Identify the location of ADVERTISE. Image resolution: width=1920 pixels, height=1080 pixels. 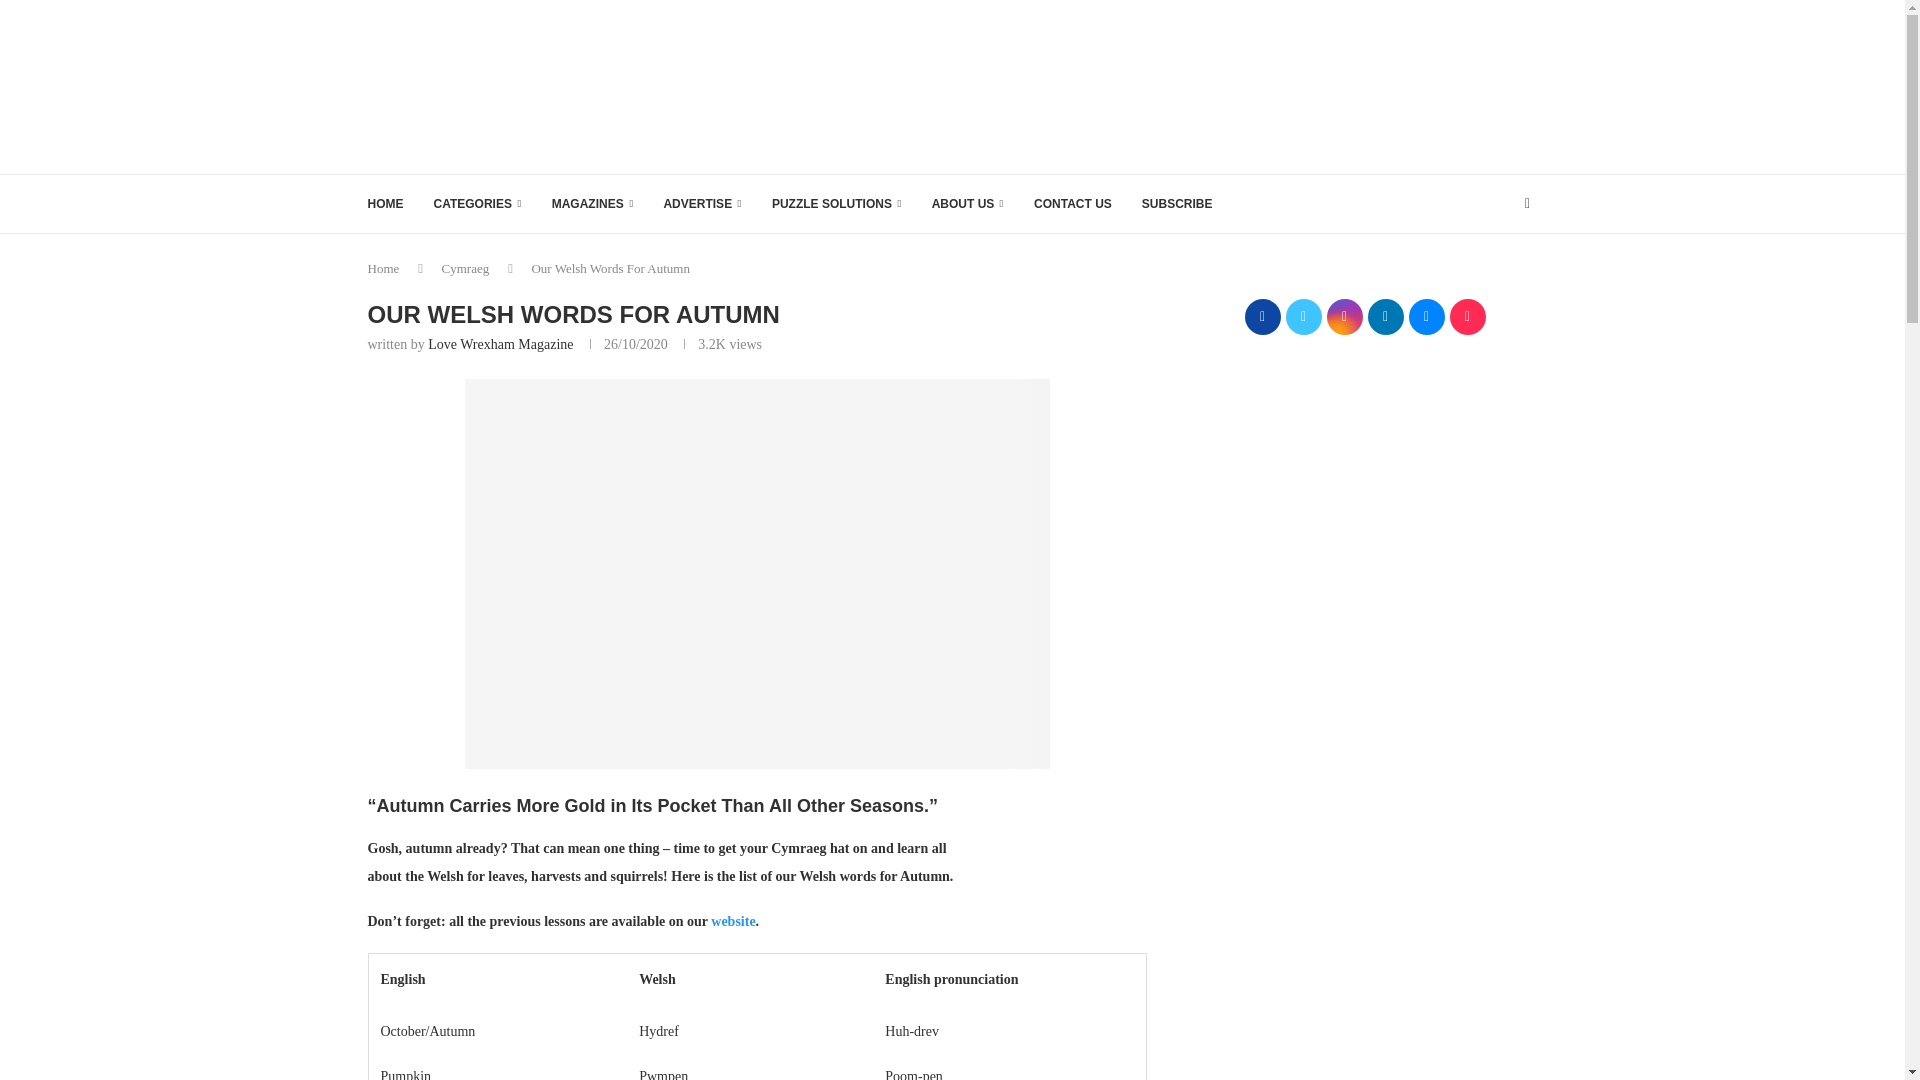
(702, 204).